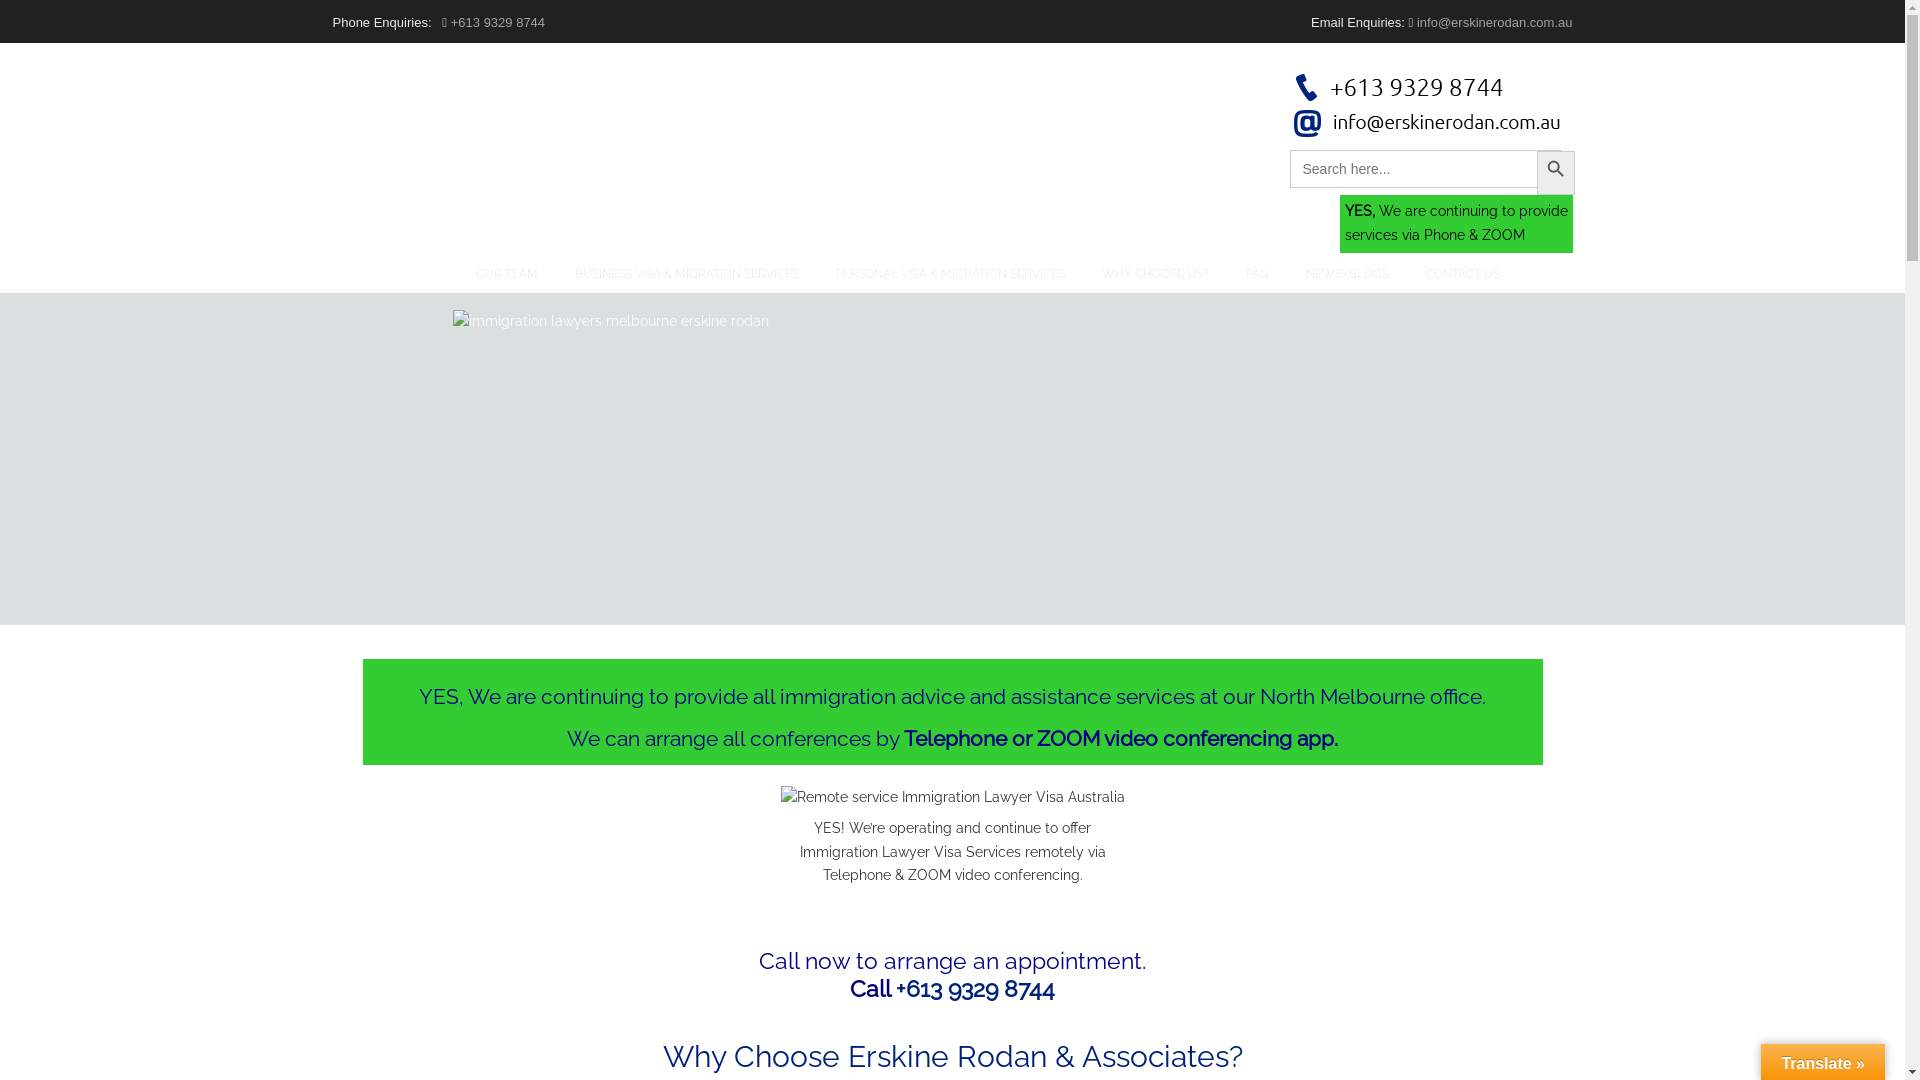 The height and width of the screenshot is (1080, 1920). What do you see at coordinates (1156, 274) in the screenshot?
I see `WHY CHOOSE US?` at bounding box center [1156, 274].